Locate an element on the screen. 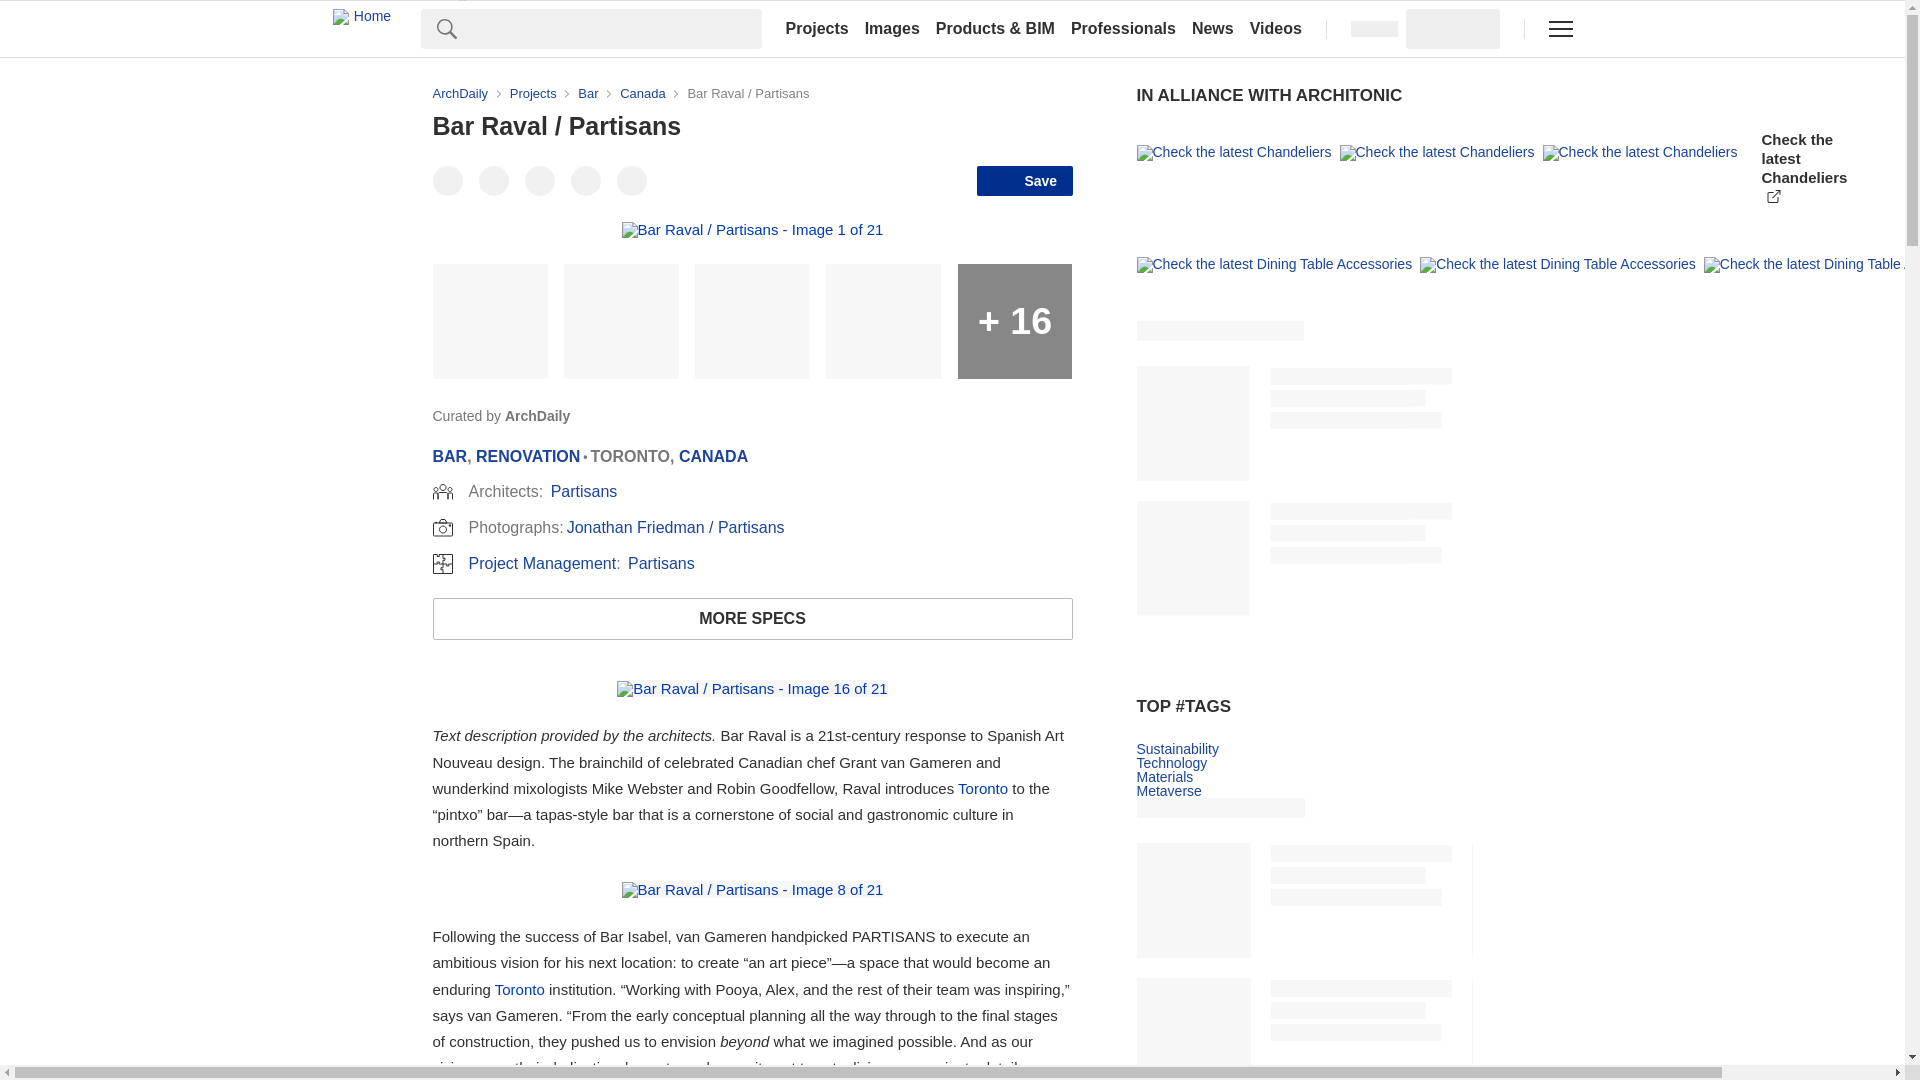  News is located at coordinates (1213, 28).